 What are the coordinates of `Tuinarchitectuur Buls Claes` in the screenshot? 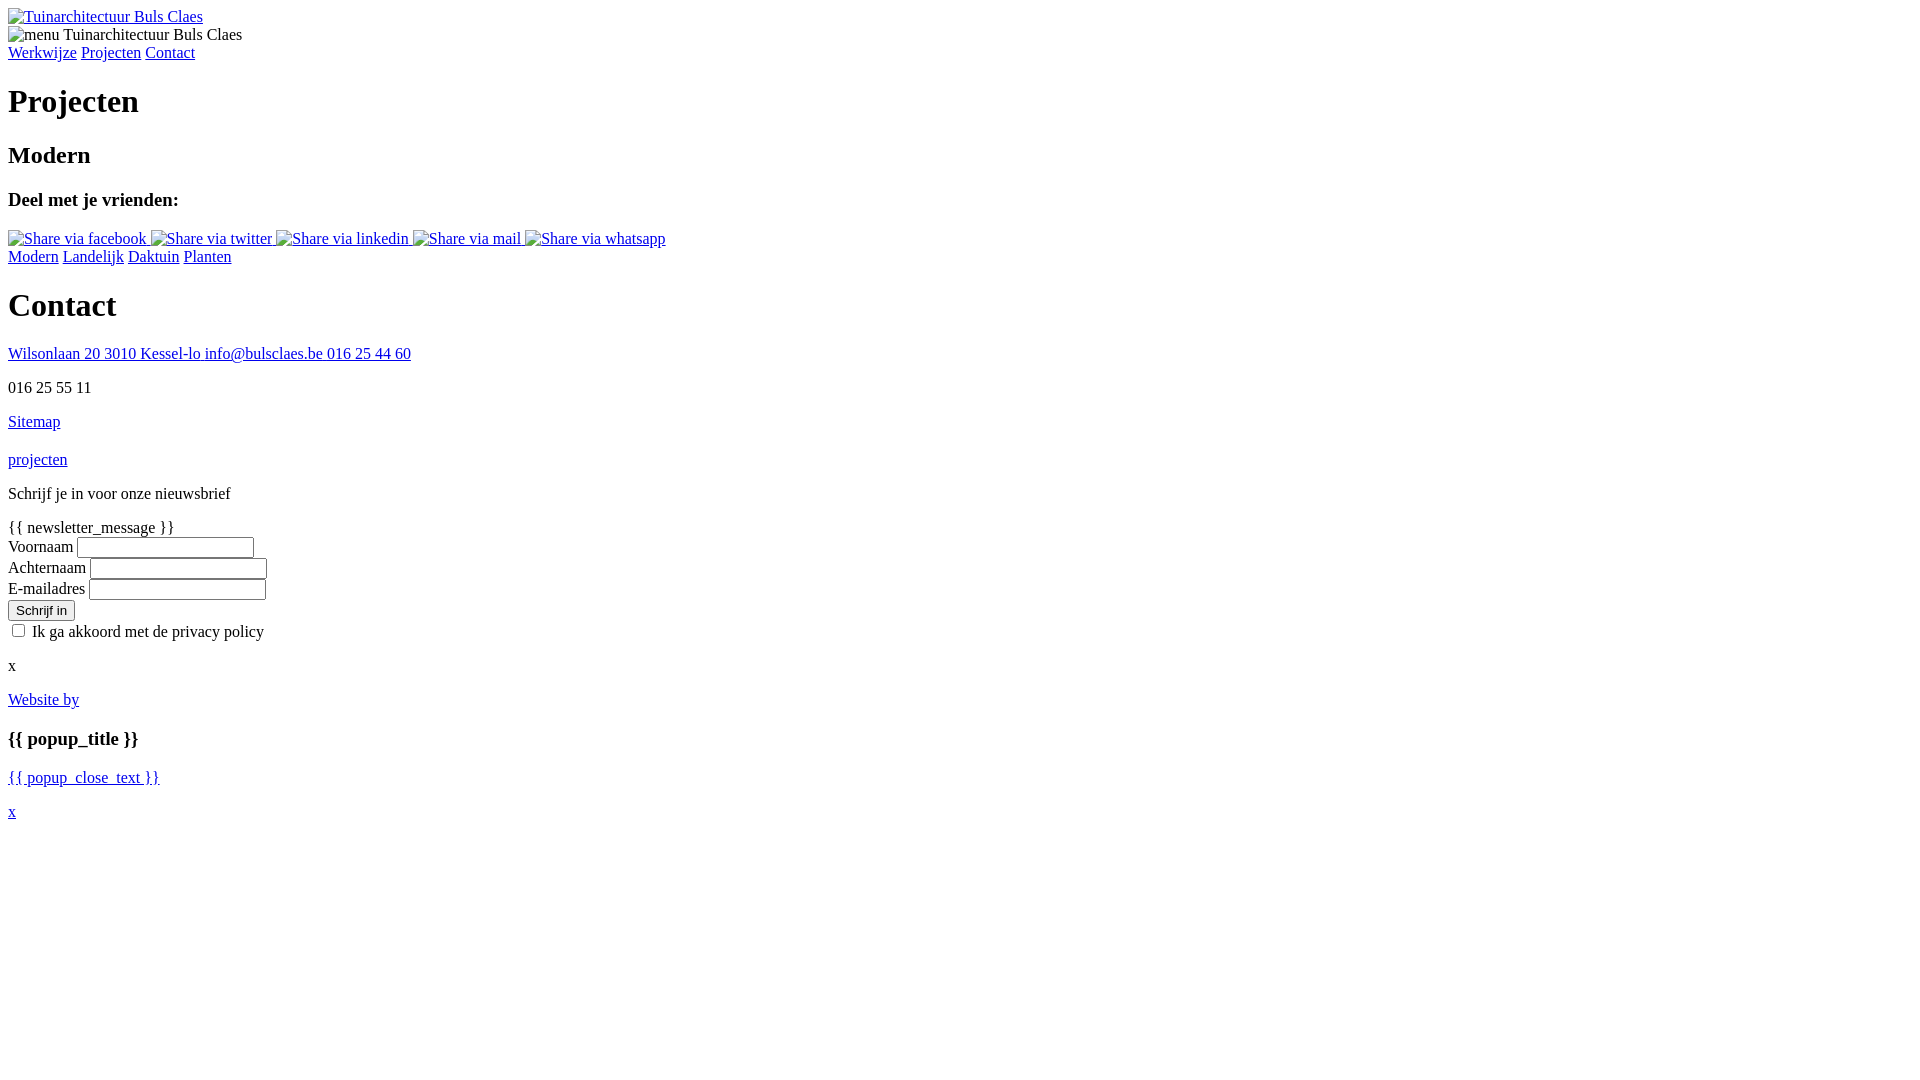 It's located at (106, 16).